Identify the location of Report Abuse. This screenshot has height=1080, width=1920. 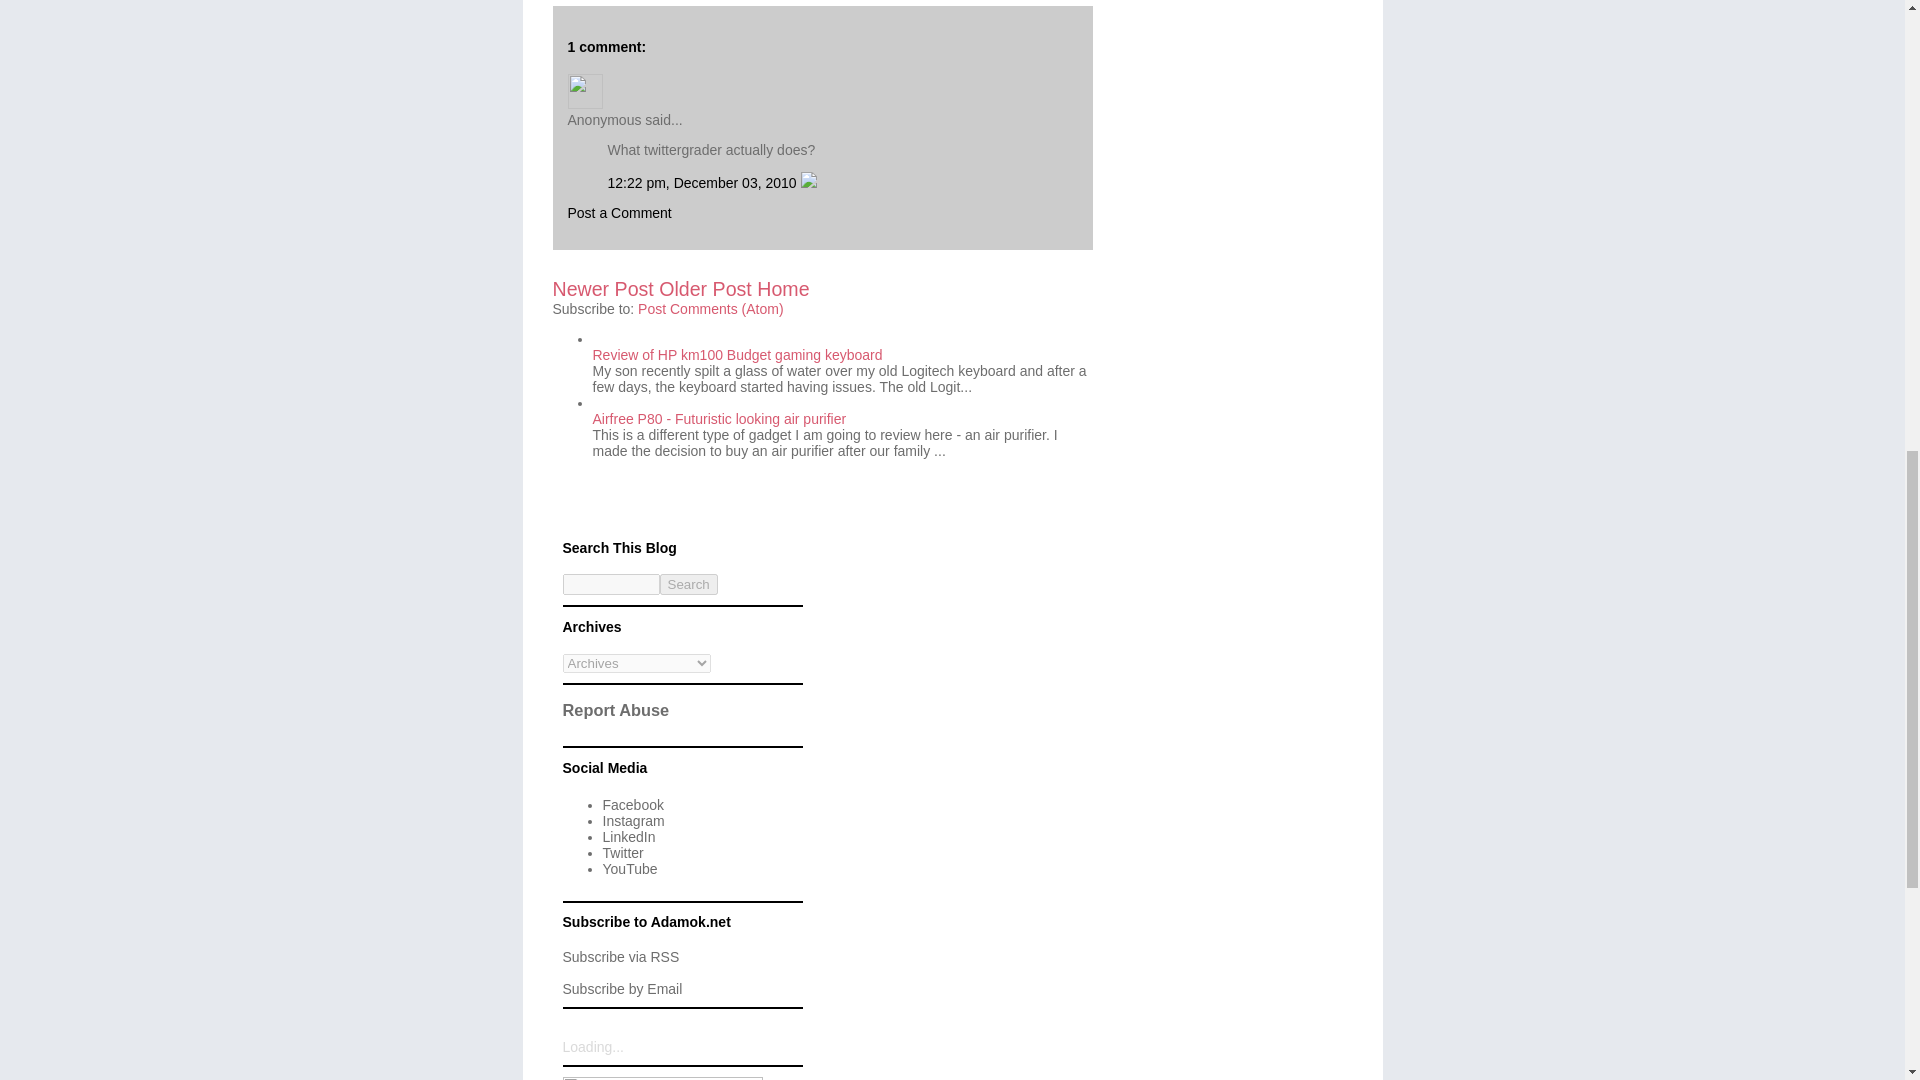
(615, 710).